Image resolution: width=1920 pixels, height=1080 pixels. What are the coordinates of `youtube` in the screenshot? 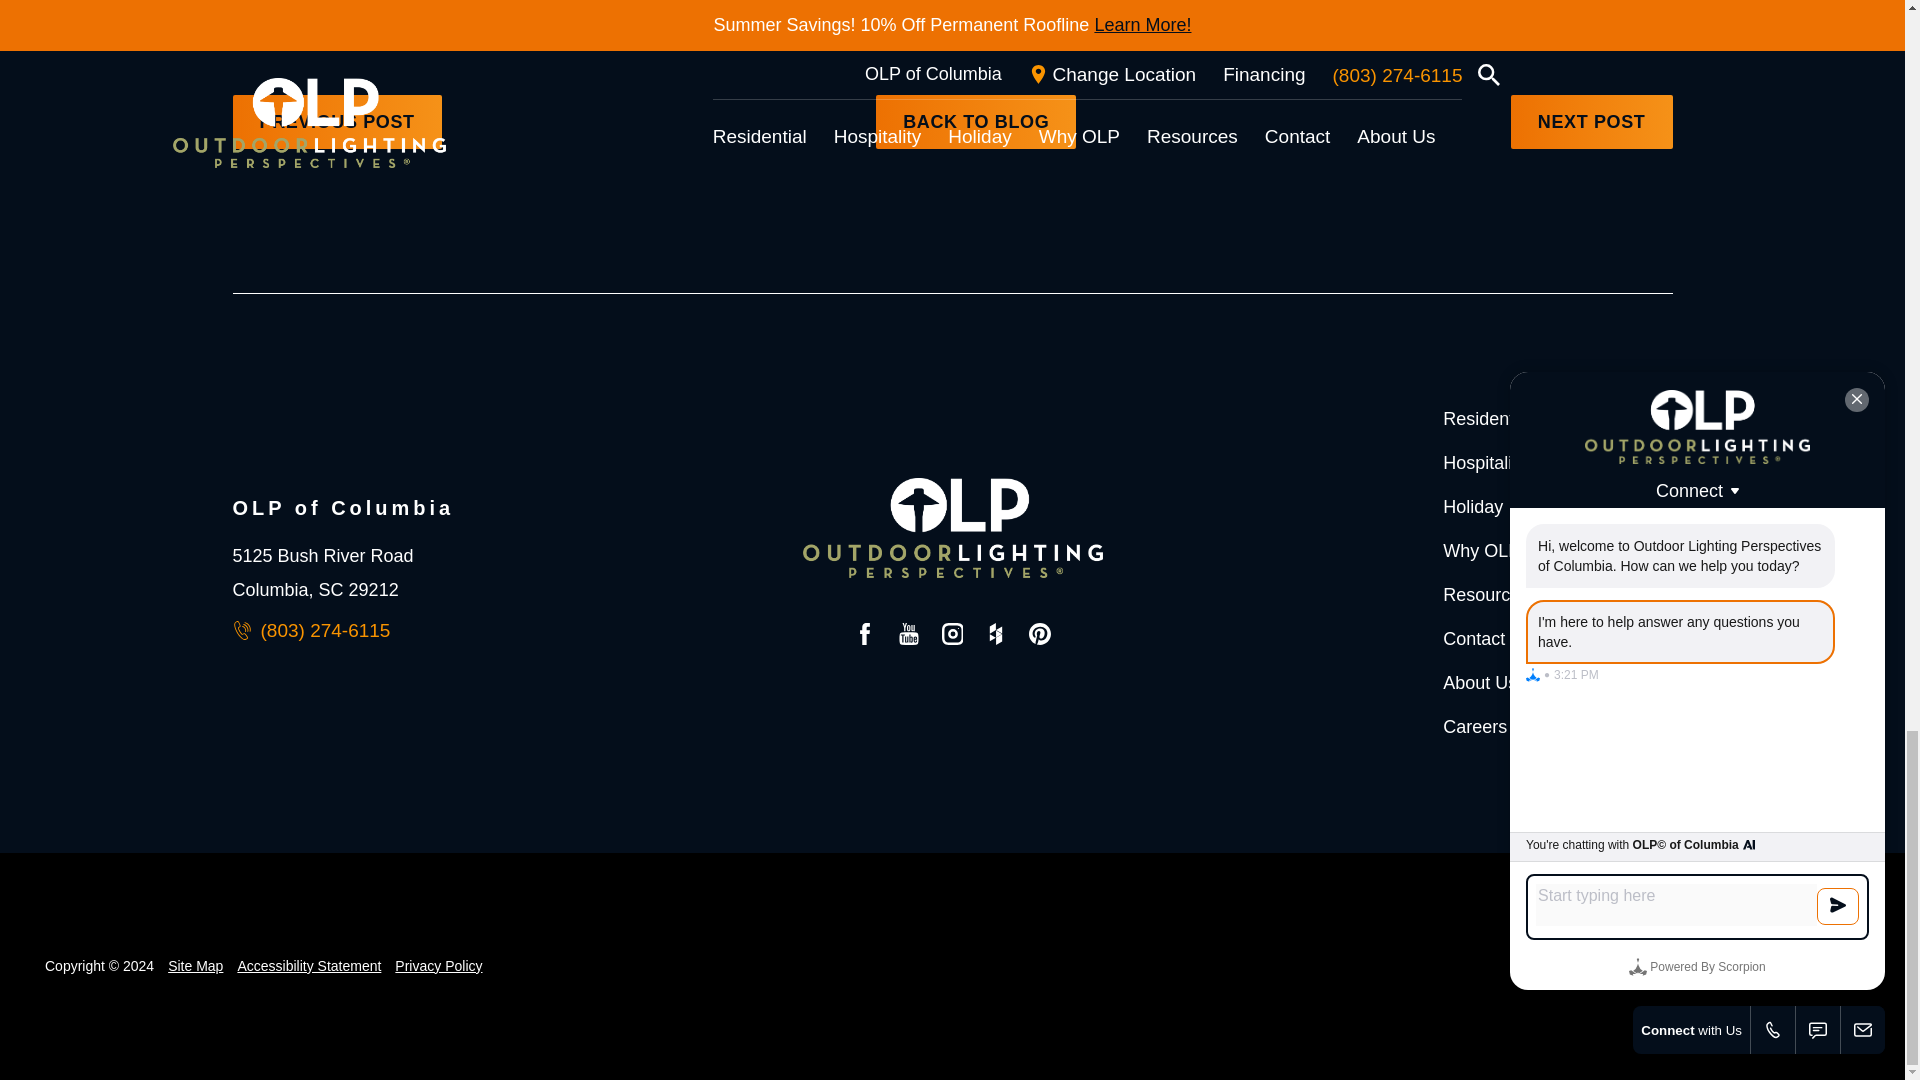 It's located at (909, 638).